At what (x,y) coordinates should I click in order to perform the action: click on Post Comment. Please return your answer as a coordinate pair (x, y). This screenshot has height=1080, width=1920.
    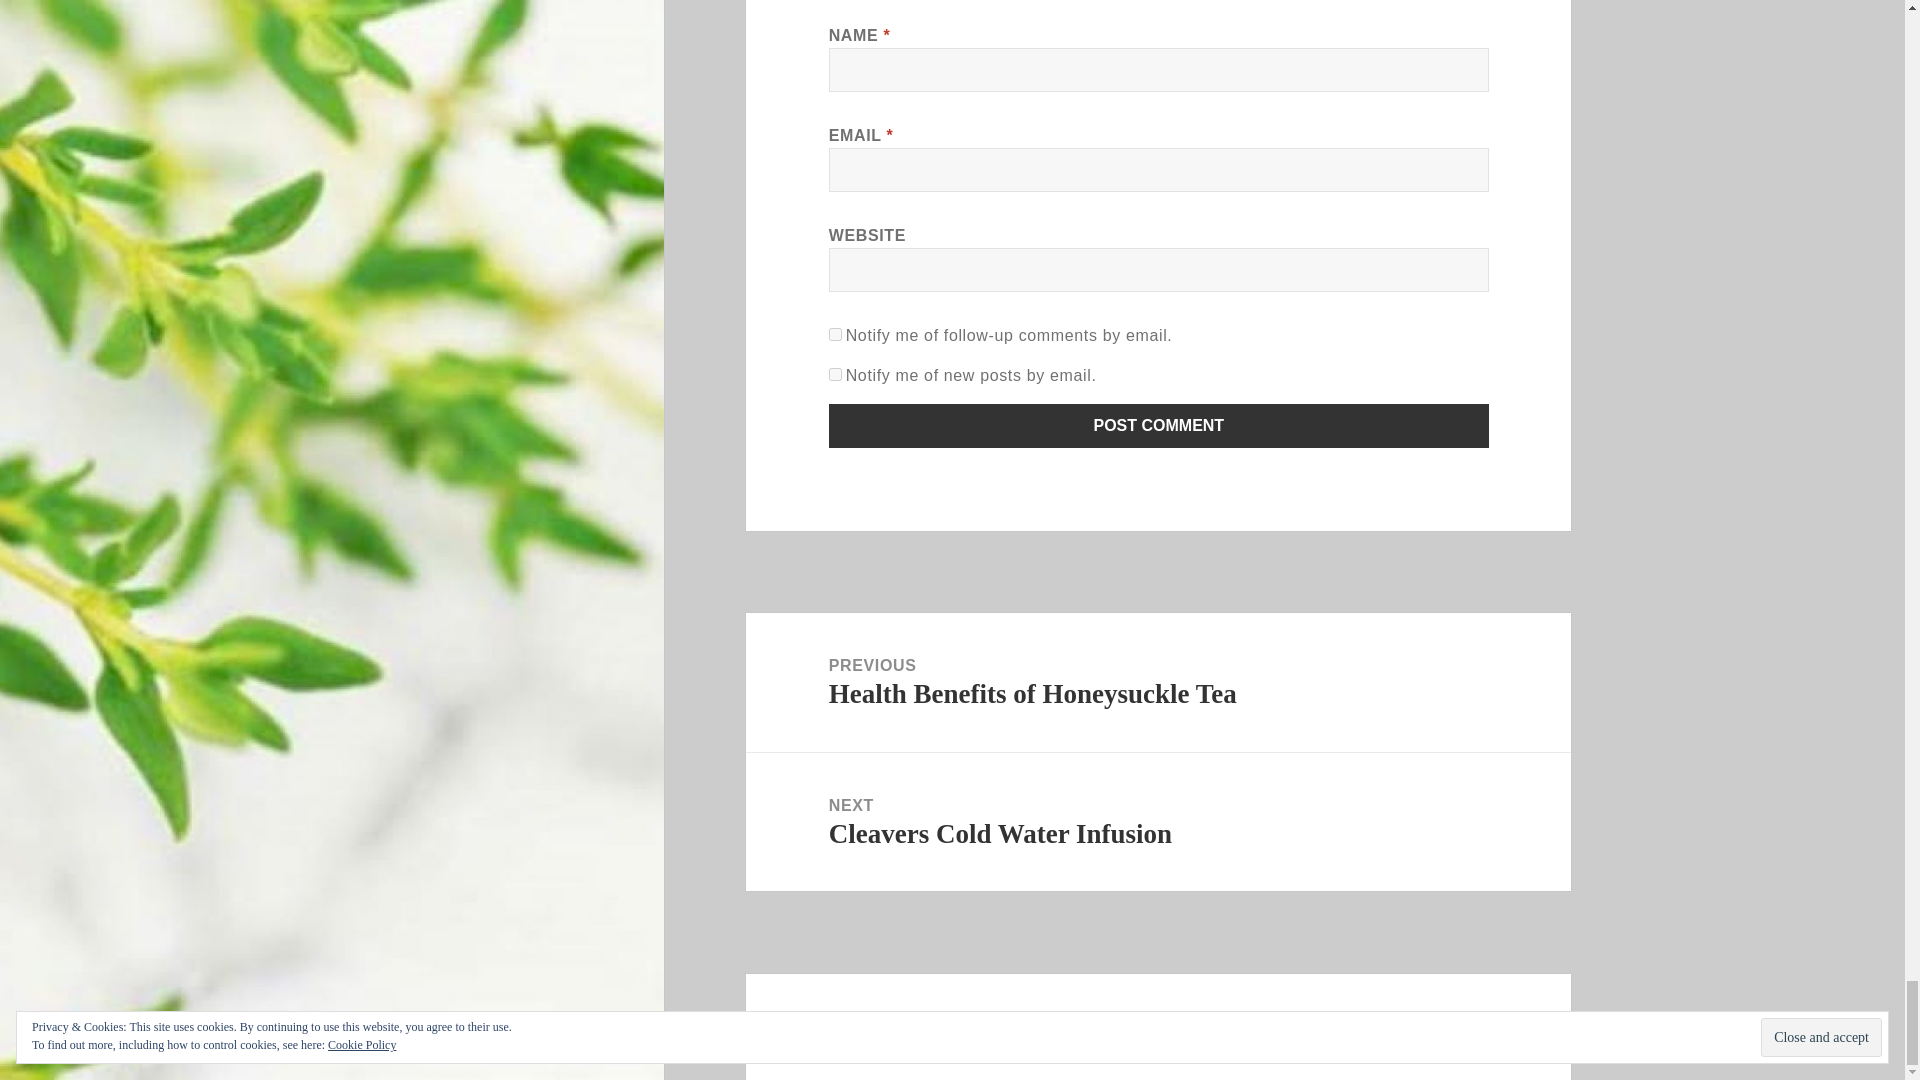
    Looking at the image, I should click on (1159, 426).